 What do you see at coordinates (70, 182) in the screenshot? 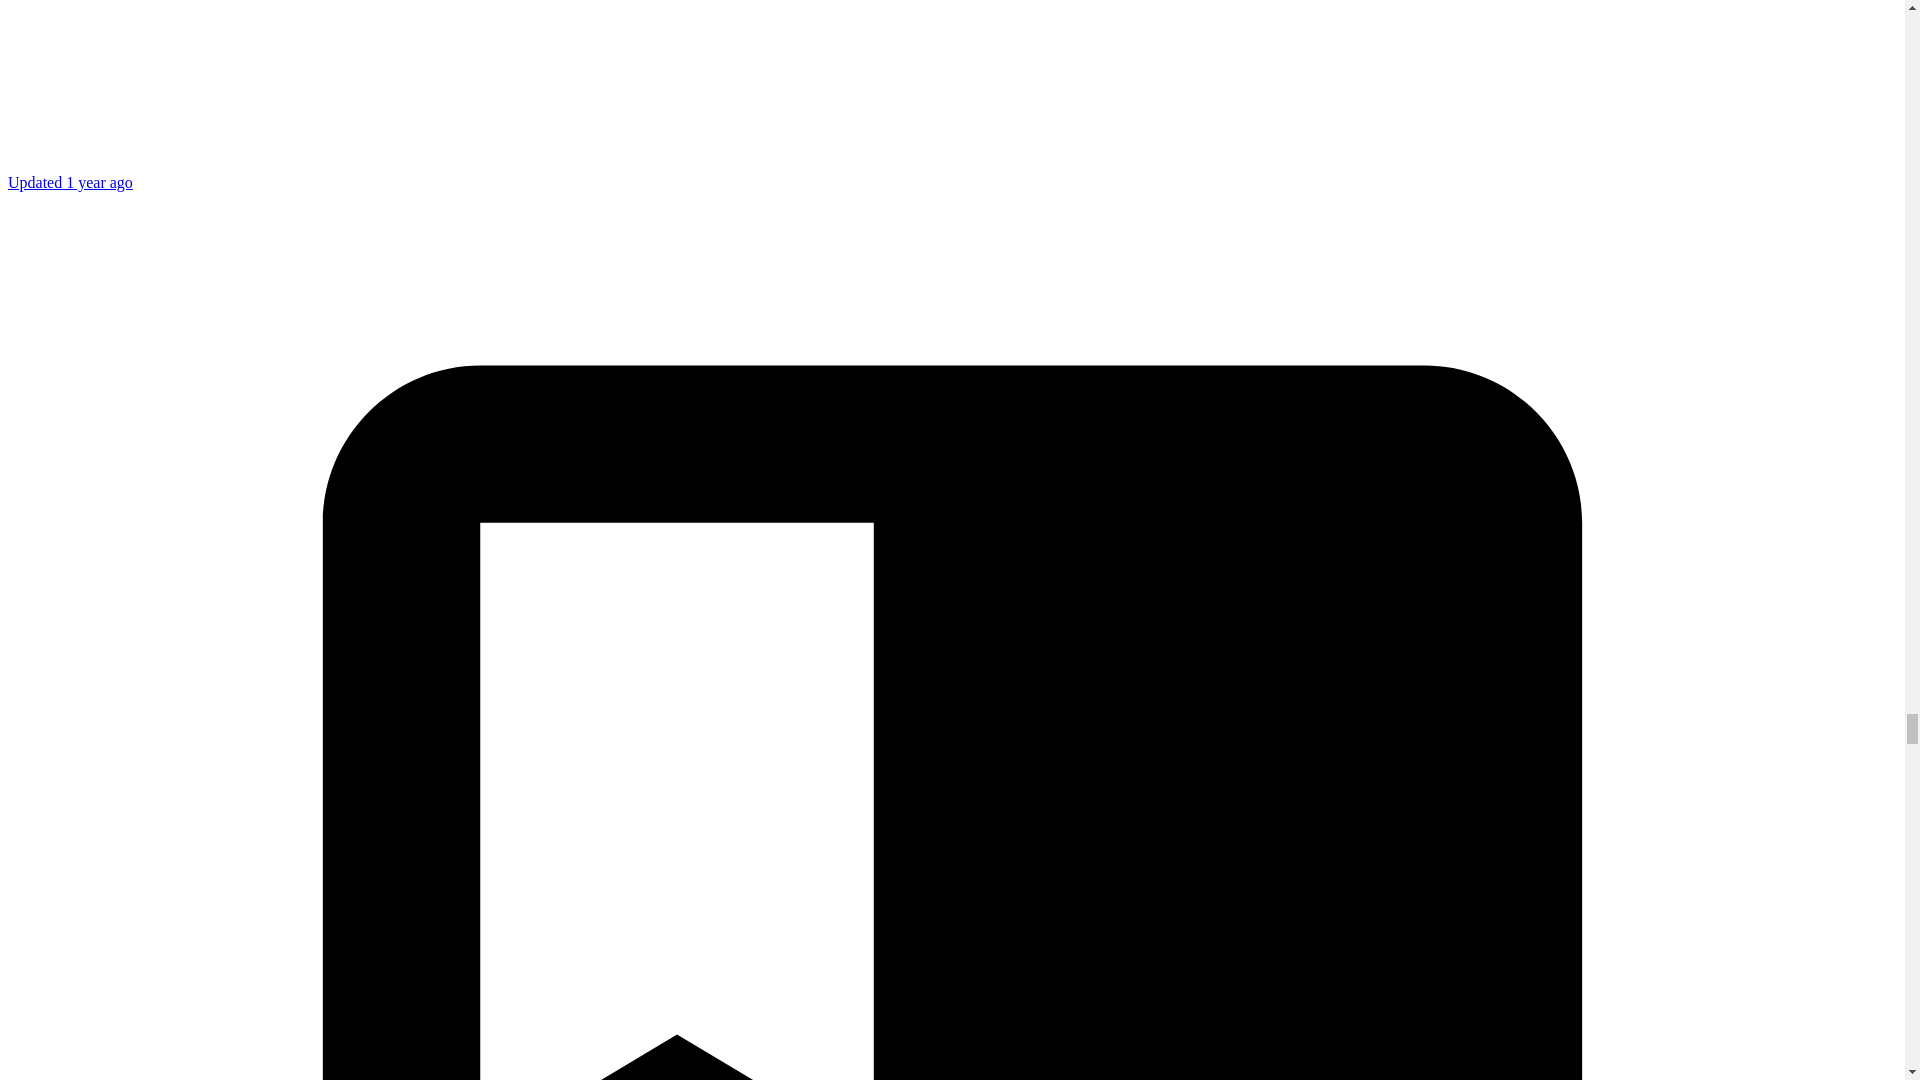
I see `Sun, Nov 13, 2022 2:21 PM` at bounding box center [70, 182].